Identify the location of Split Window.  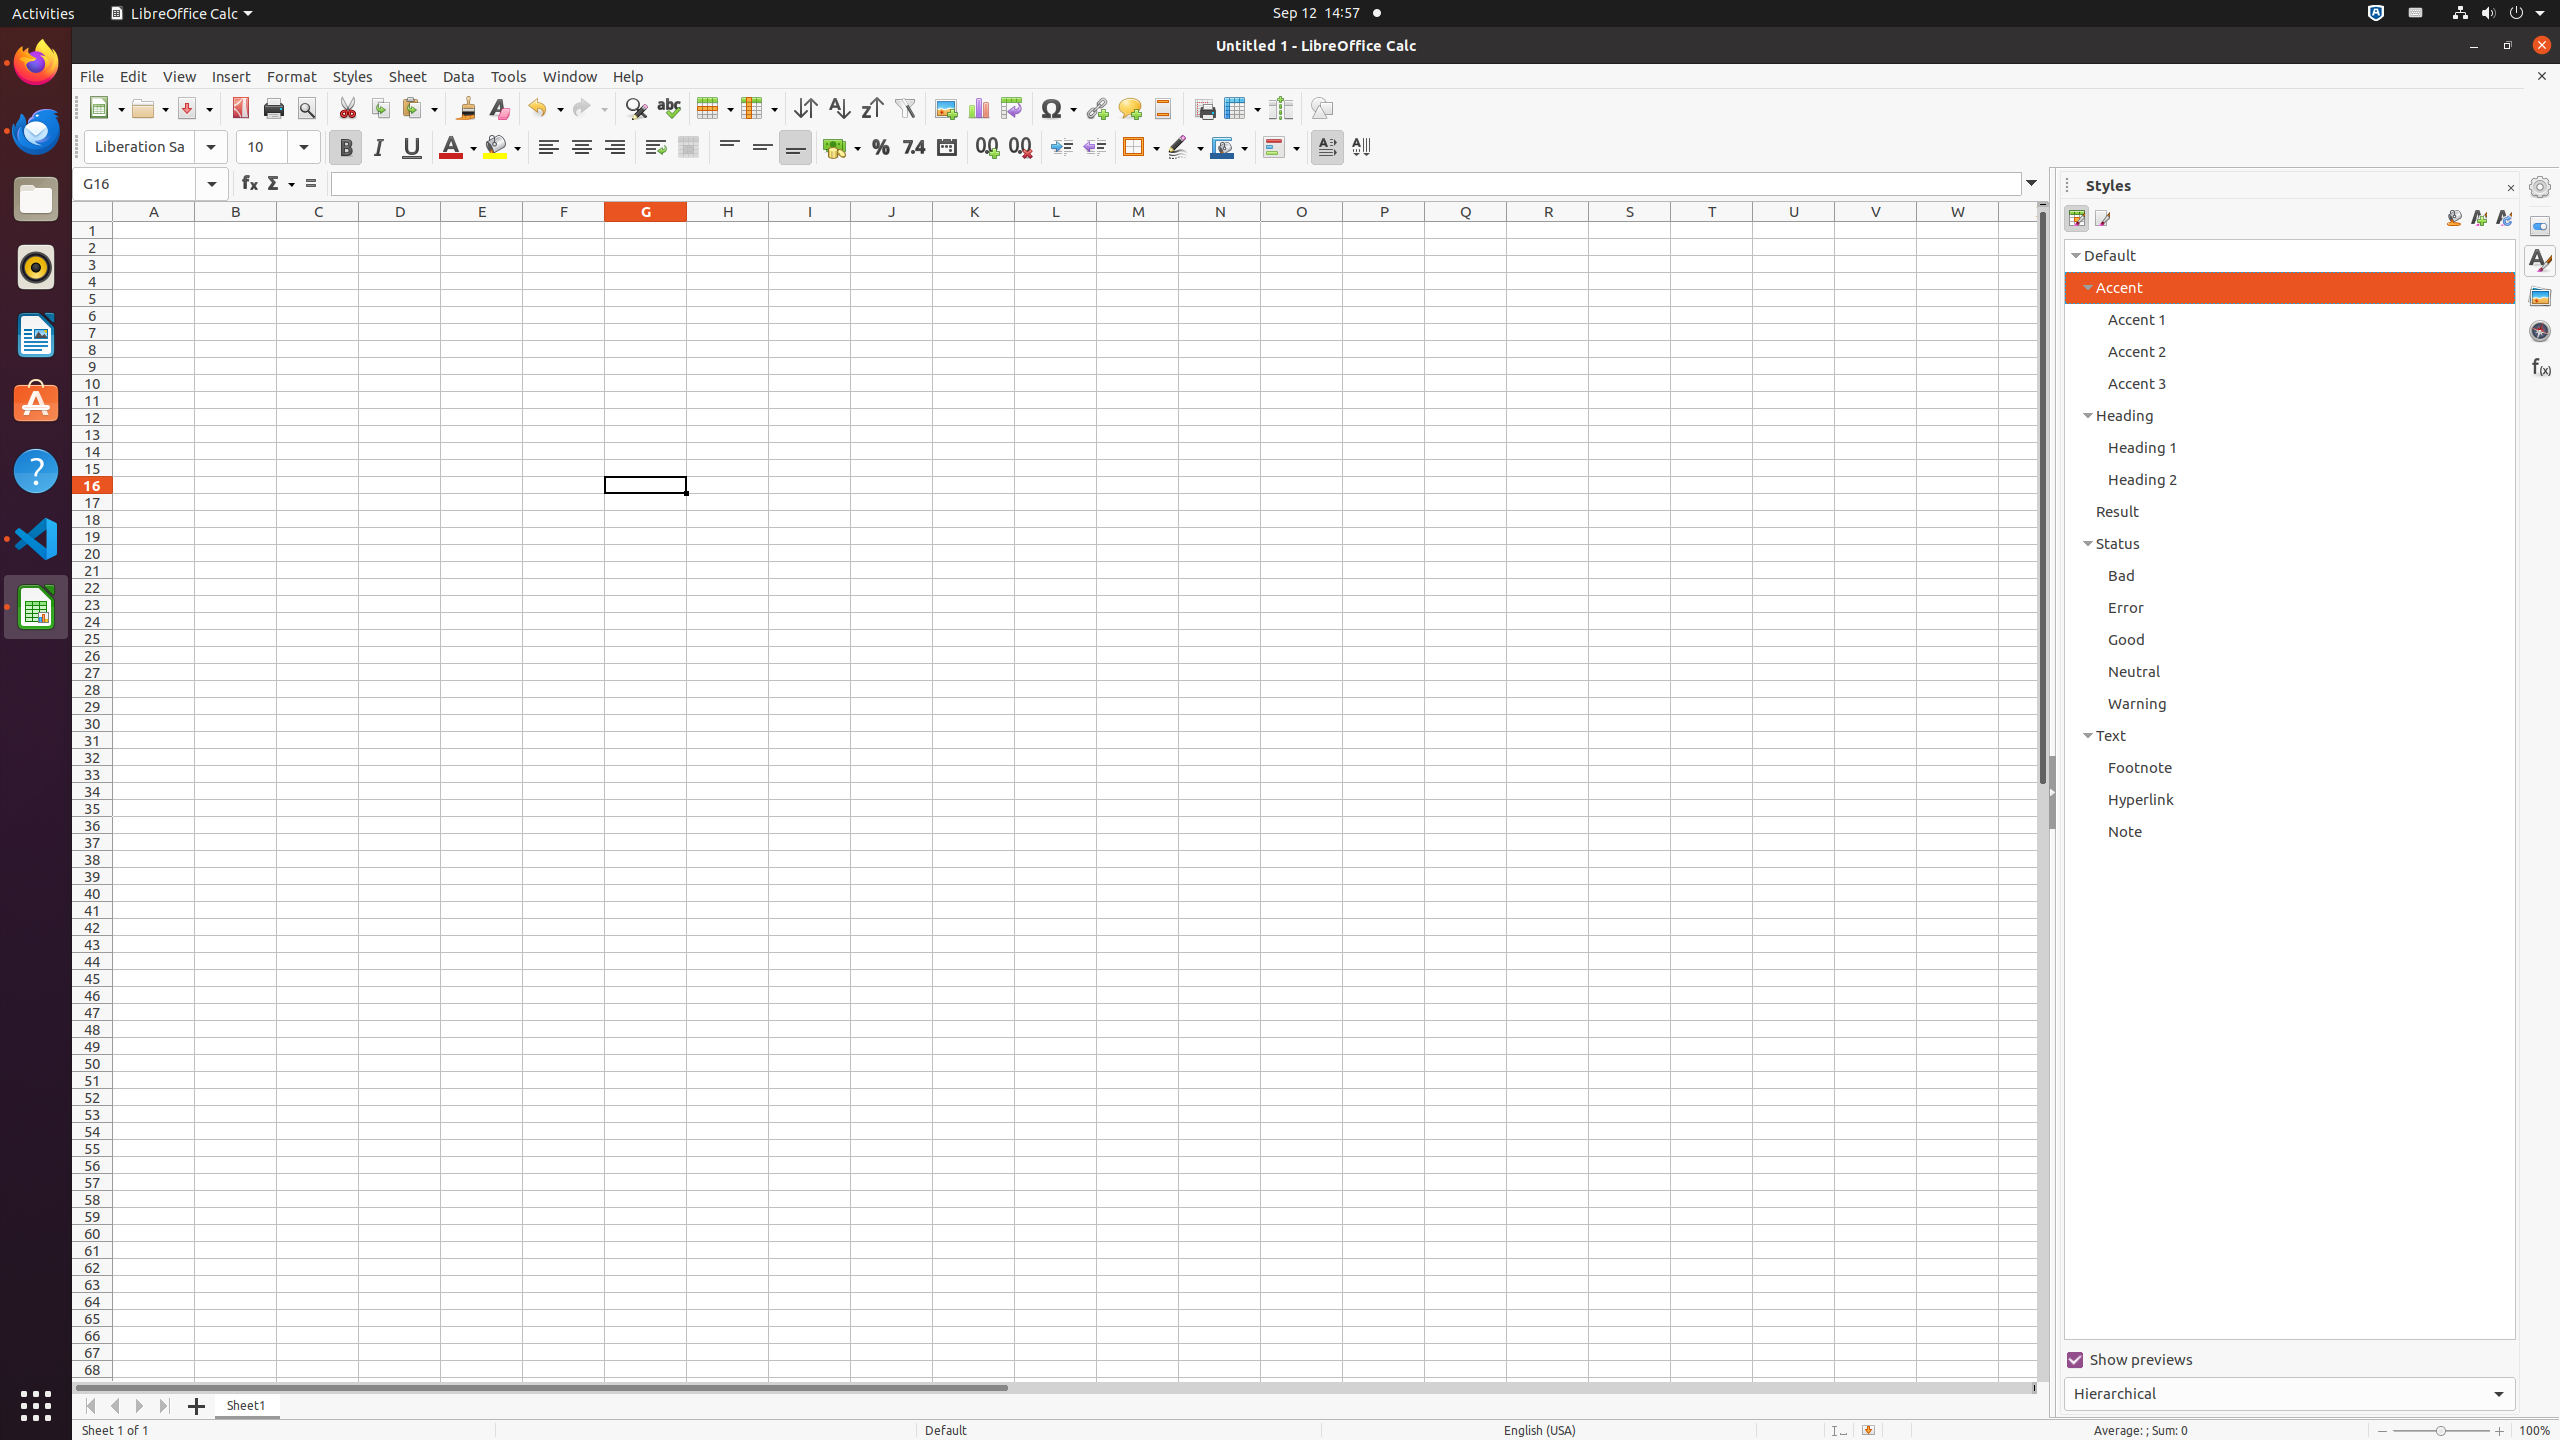
(1280, 108).